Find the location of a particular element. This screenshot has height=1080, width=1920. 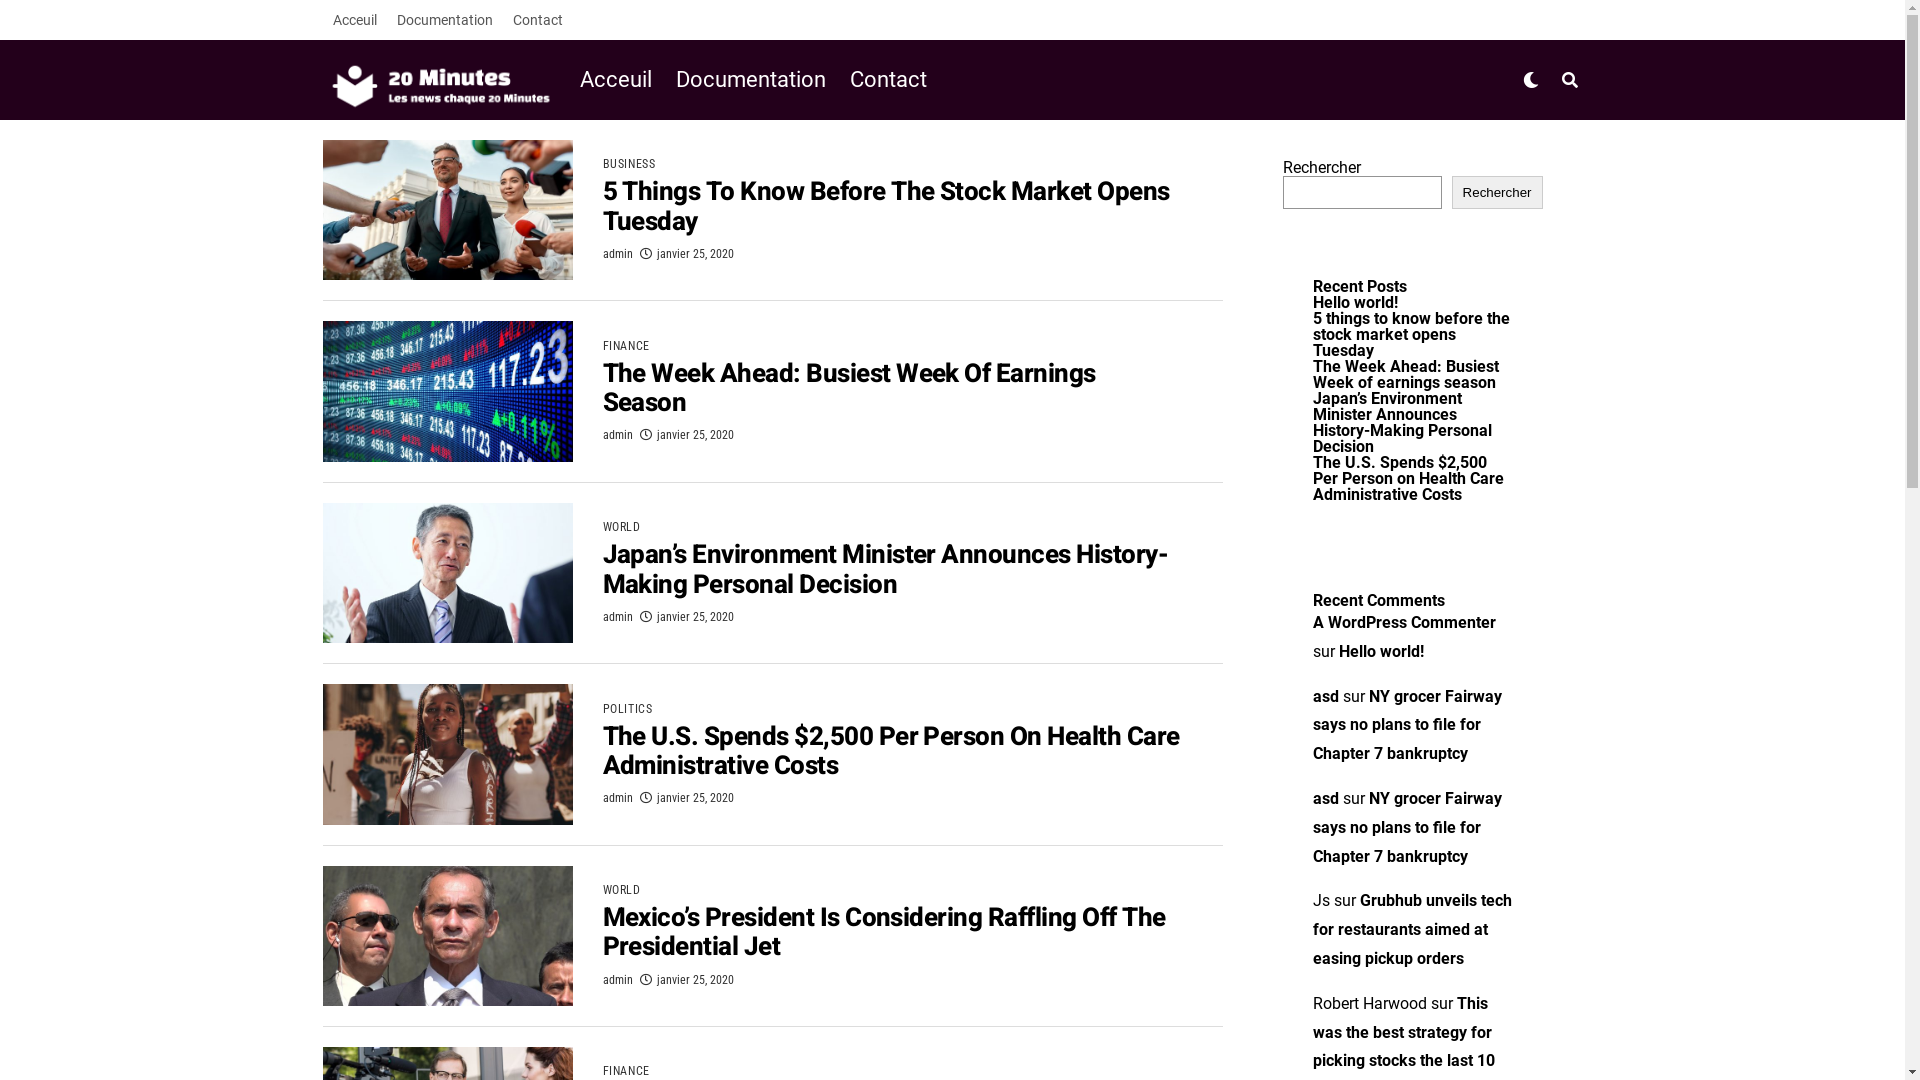

admin is located at coordinates (617, 616).